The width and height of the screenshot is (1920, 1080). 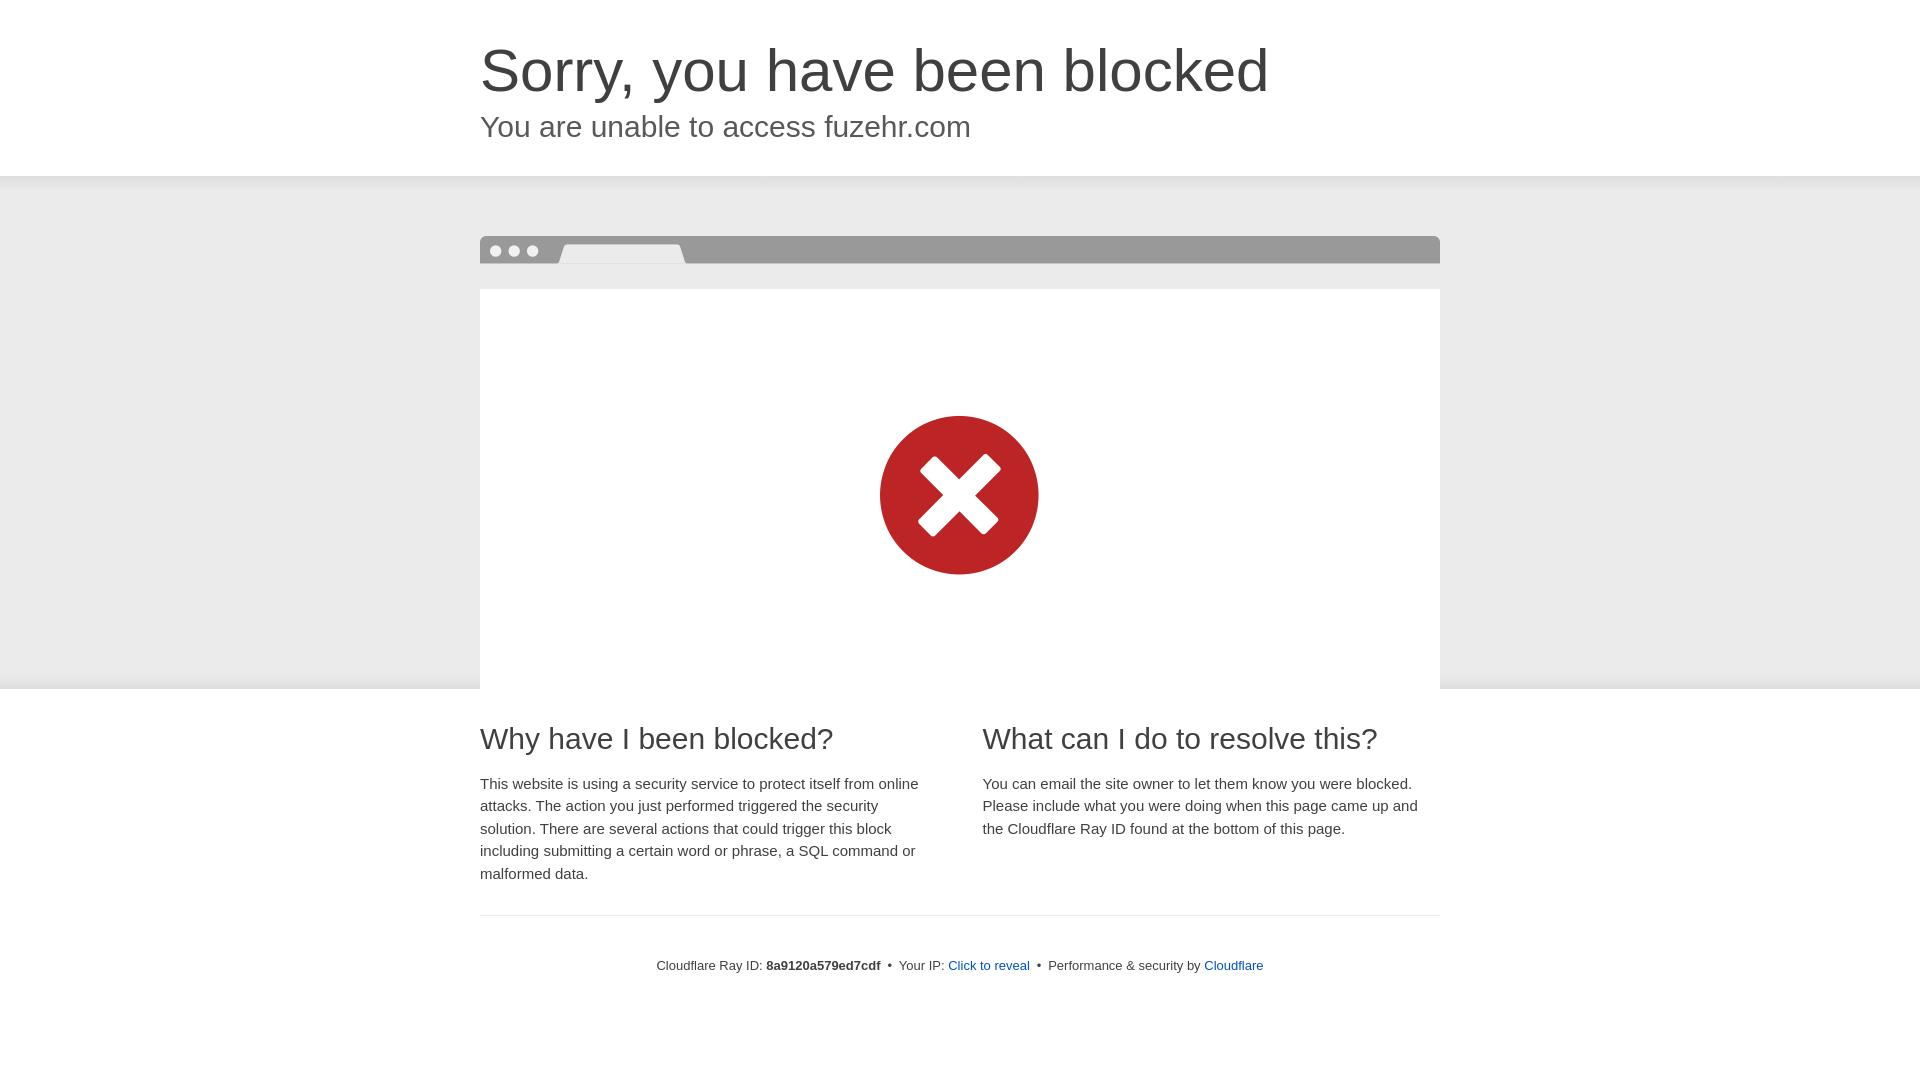 What do you see at coordinates (988, 966) in the screenshot?
I see `Click to reveal` at bounding box center [988, 966].